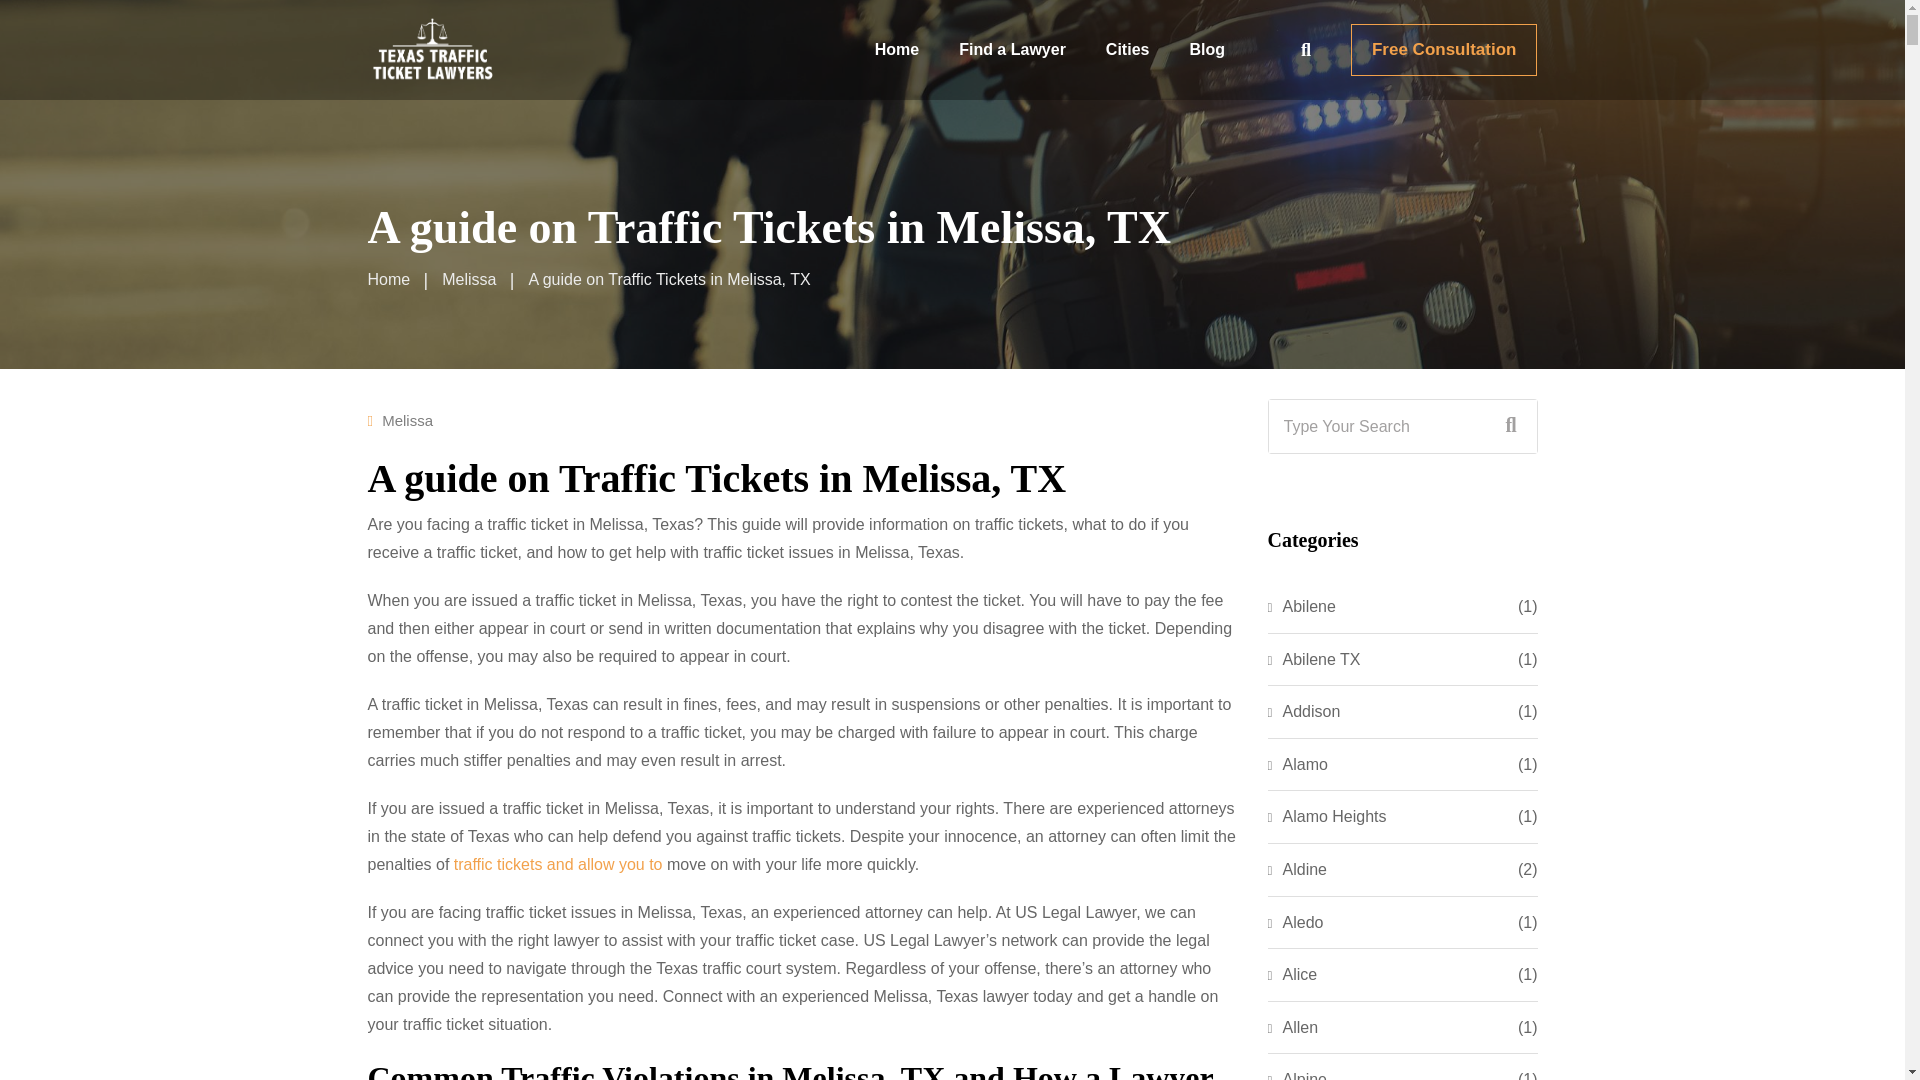 The height and width of the screenshot is (1080, 1920). What do you see at coordinates (1012, 50) in the screenshot?
I see `Find a Lawyer` at bounding box center [1012, 50].